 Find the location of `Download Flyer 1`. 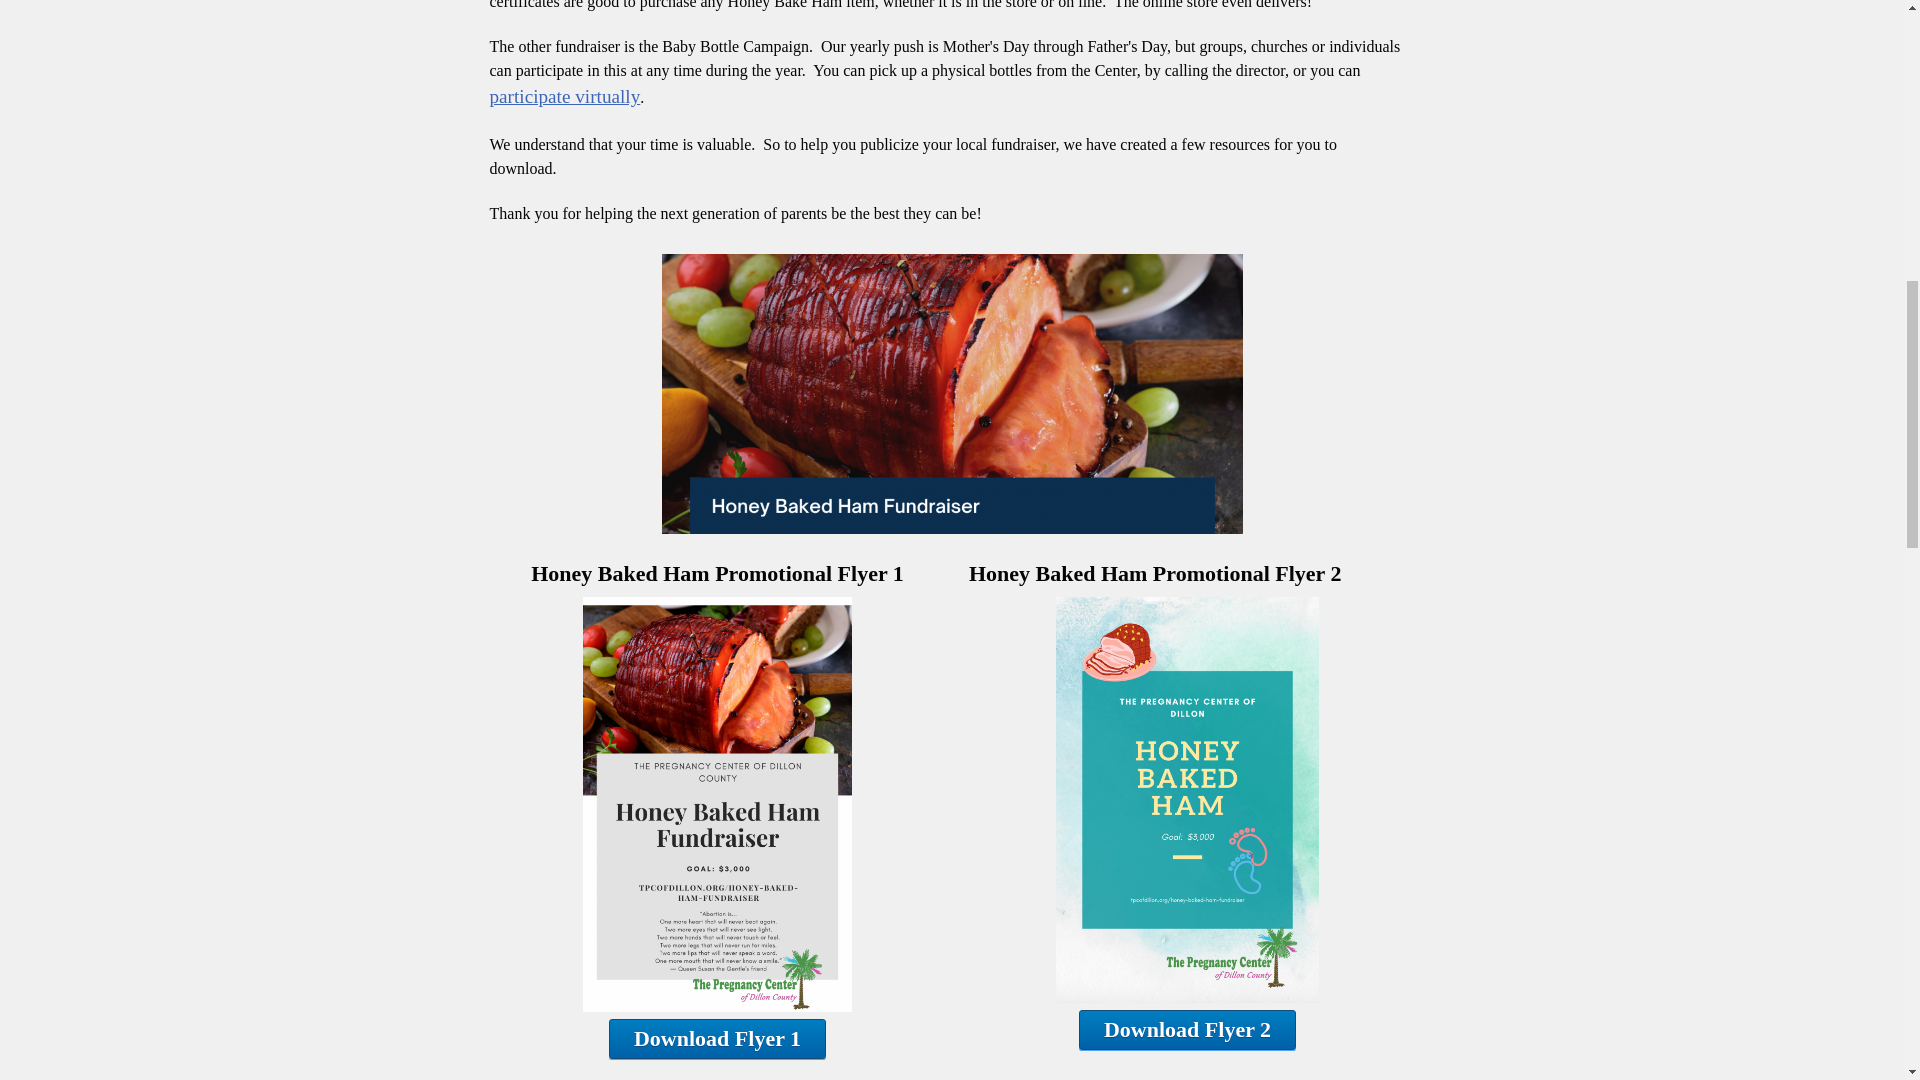

Download Flyer 1 is located at coordinates (716, 1039).